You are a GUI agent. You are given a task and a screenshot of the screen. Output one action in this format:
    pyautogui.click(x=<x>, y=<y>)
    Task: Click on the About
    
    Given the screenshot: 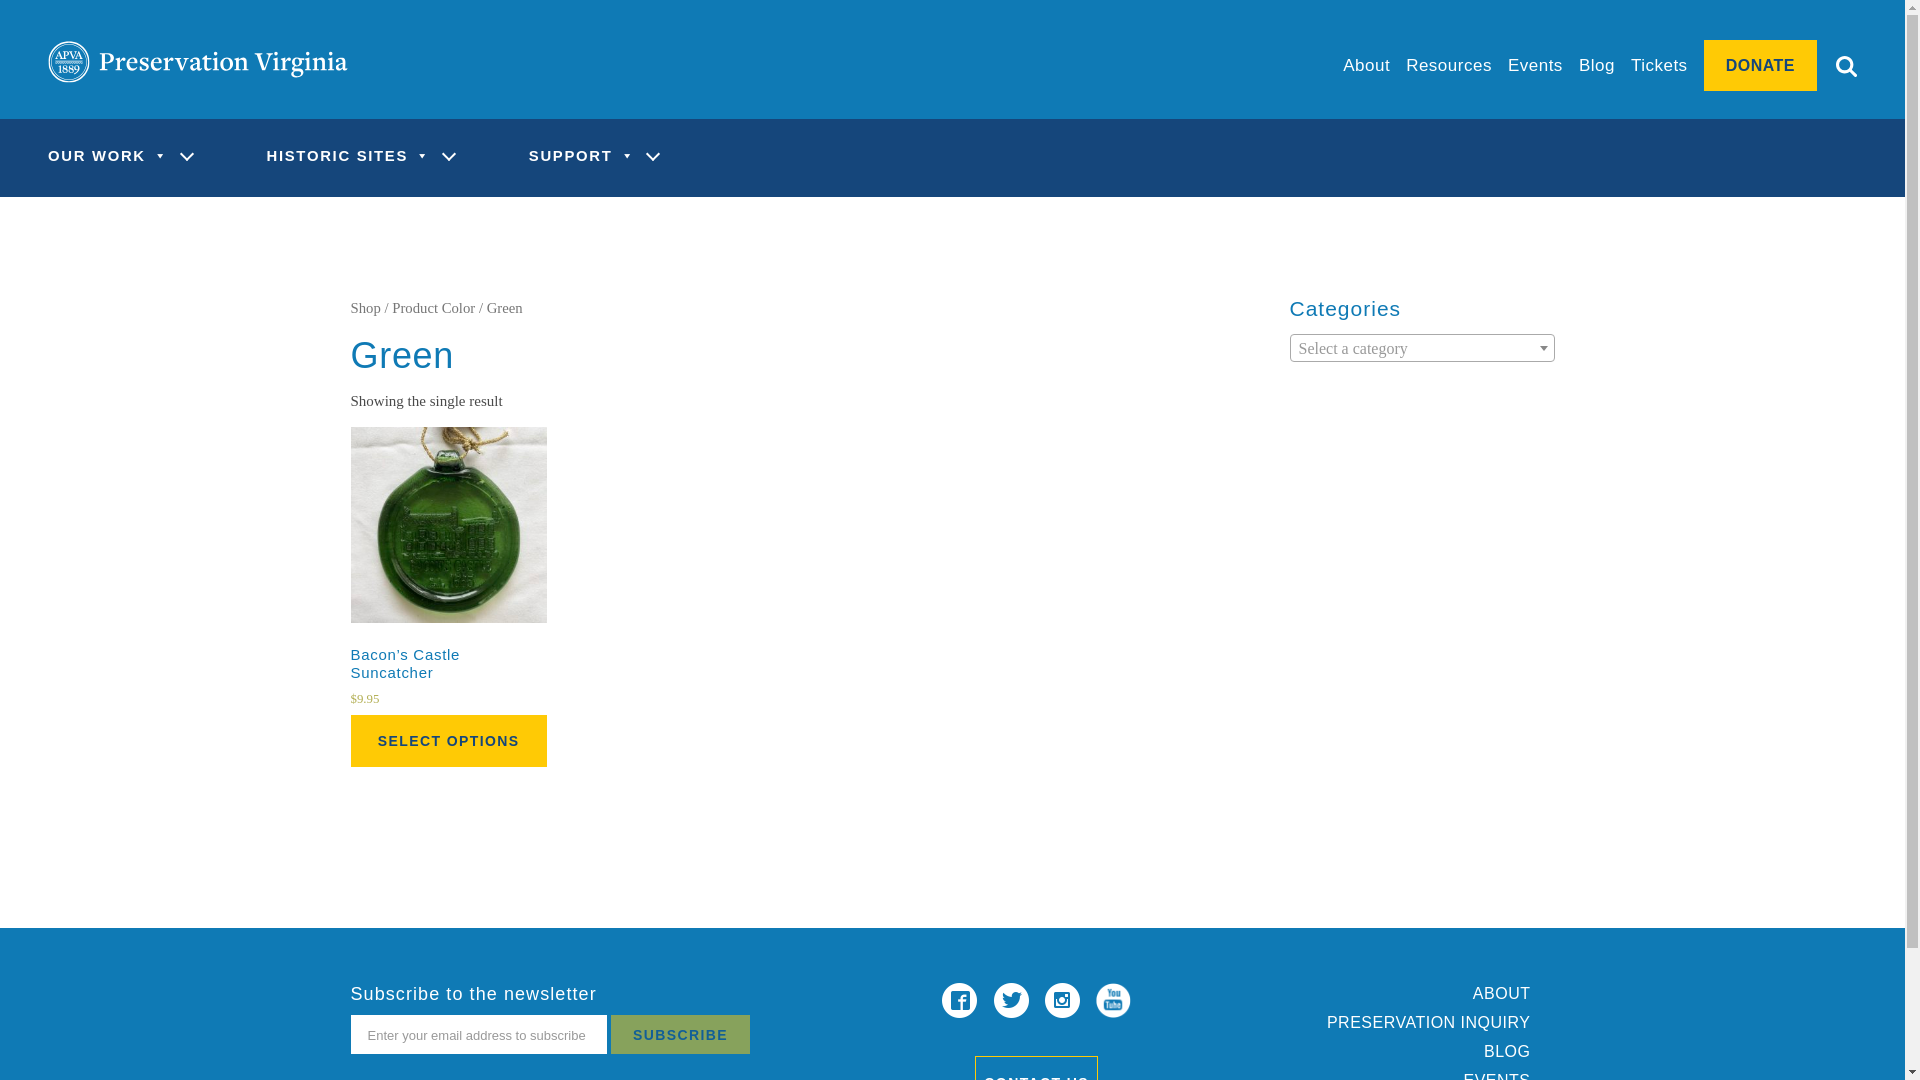 What is the action you would take?
    pyautogui.click(x=1366, y=65)
    